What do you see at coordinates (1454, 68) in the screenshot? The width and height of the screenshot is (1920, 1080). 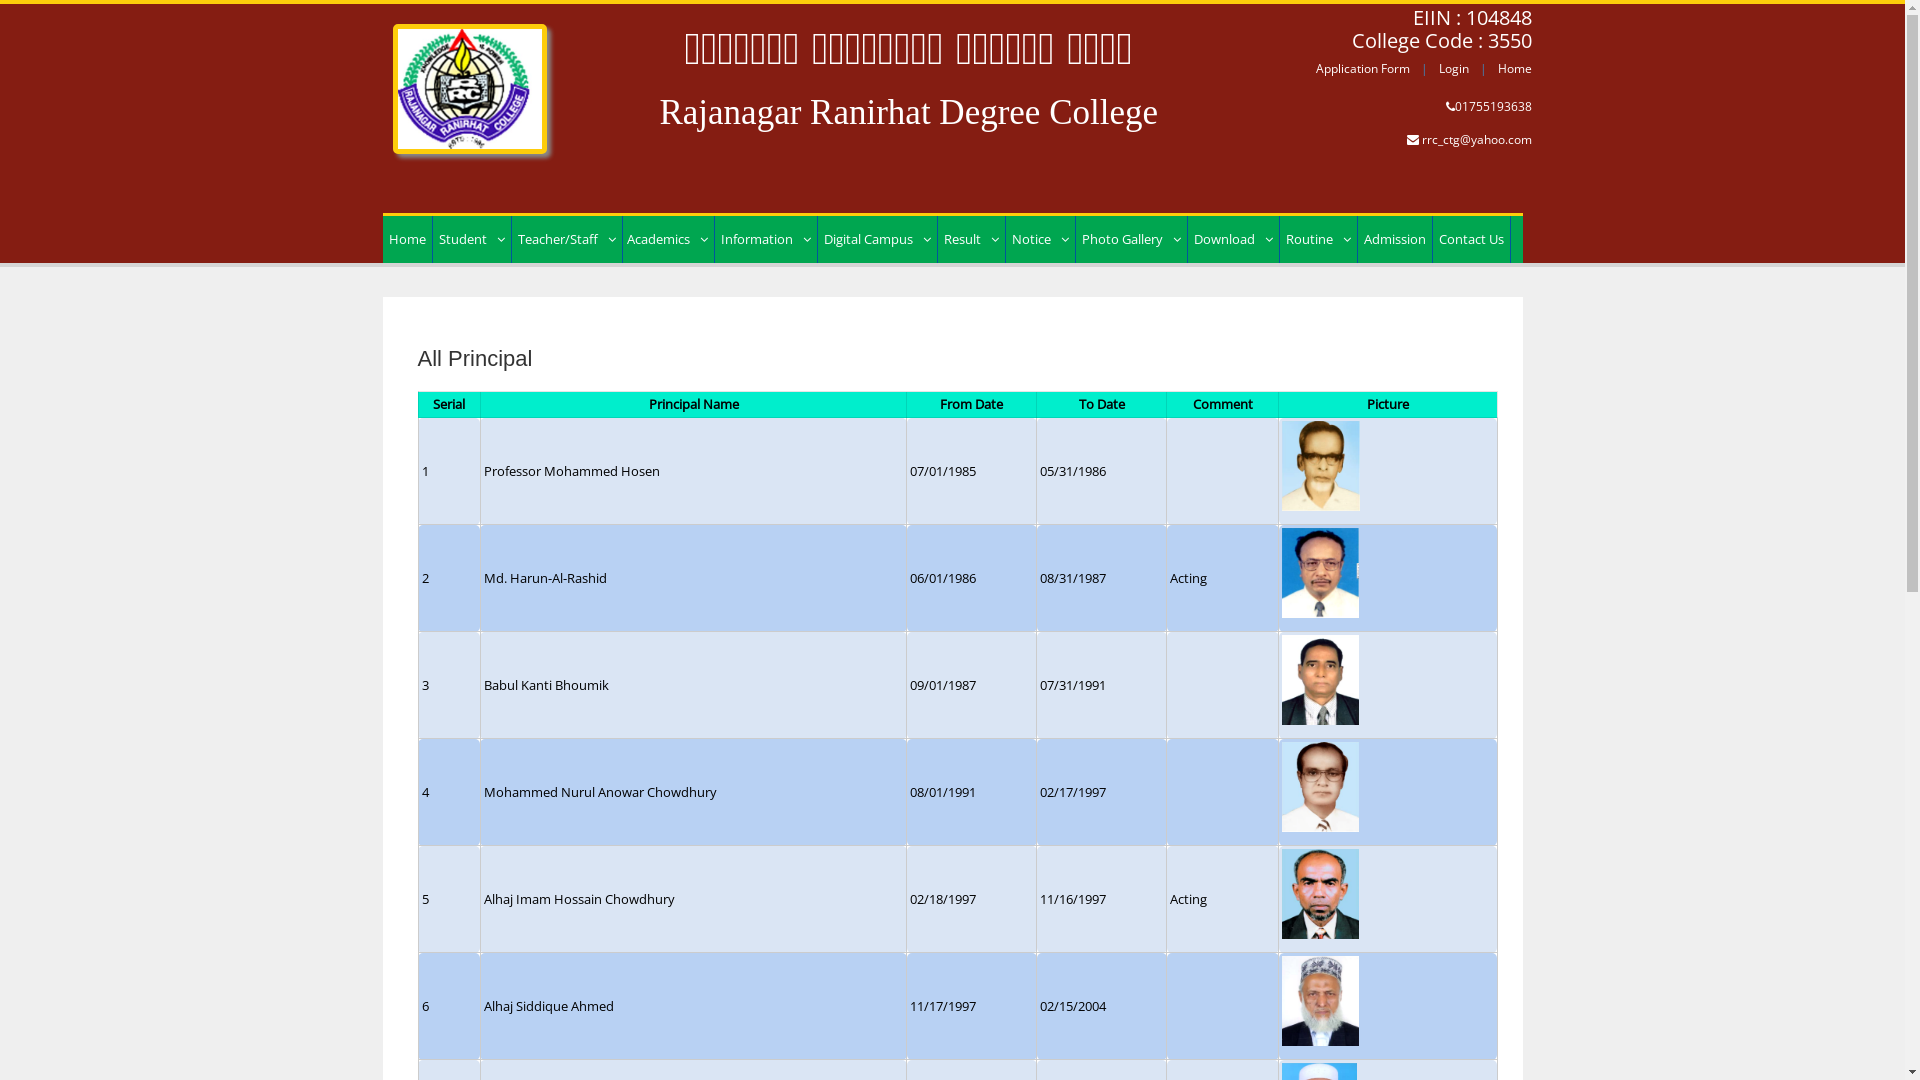 I see `Login` at bounding box center [1454, 68].